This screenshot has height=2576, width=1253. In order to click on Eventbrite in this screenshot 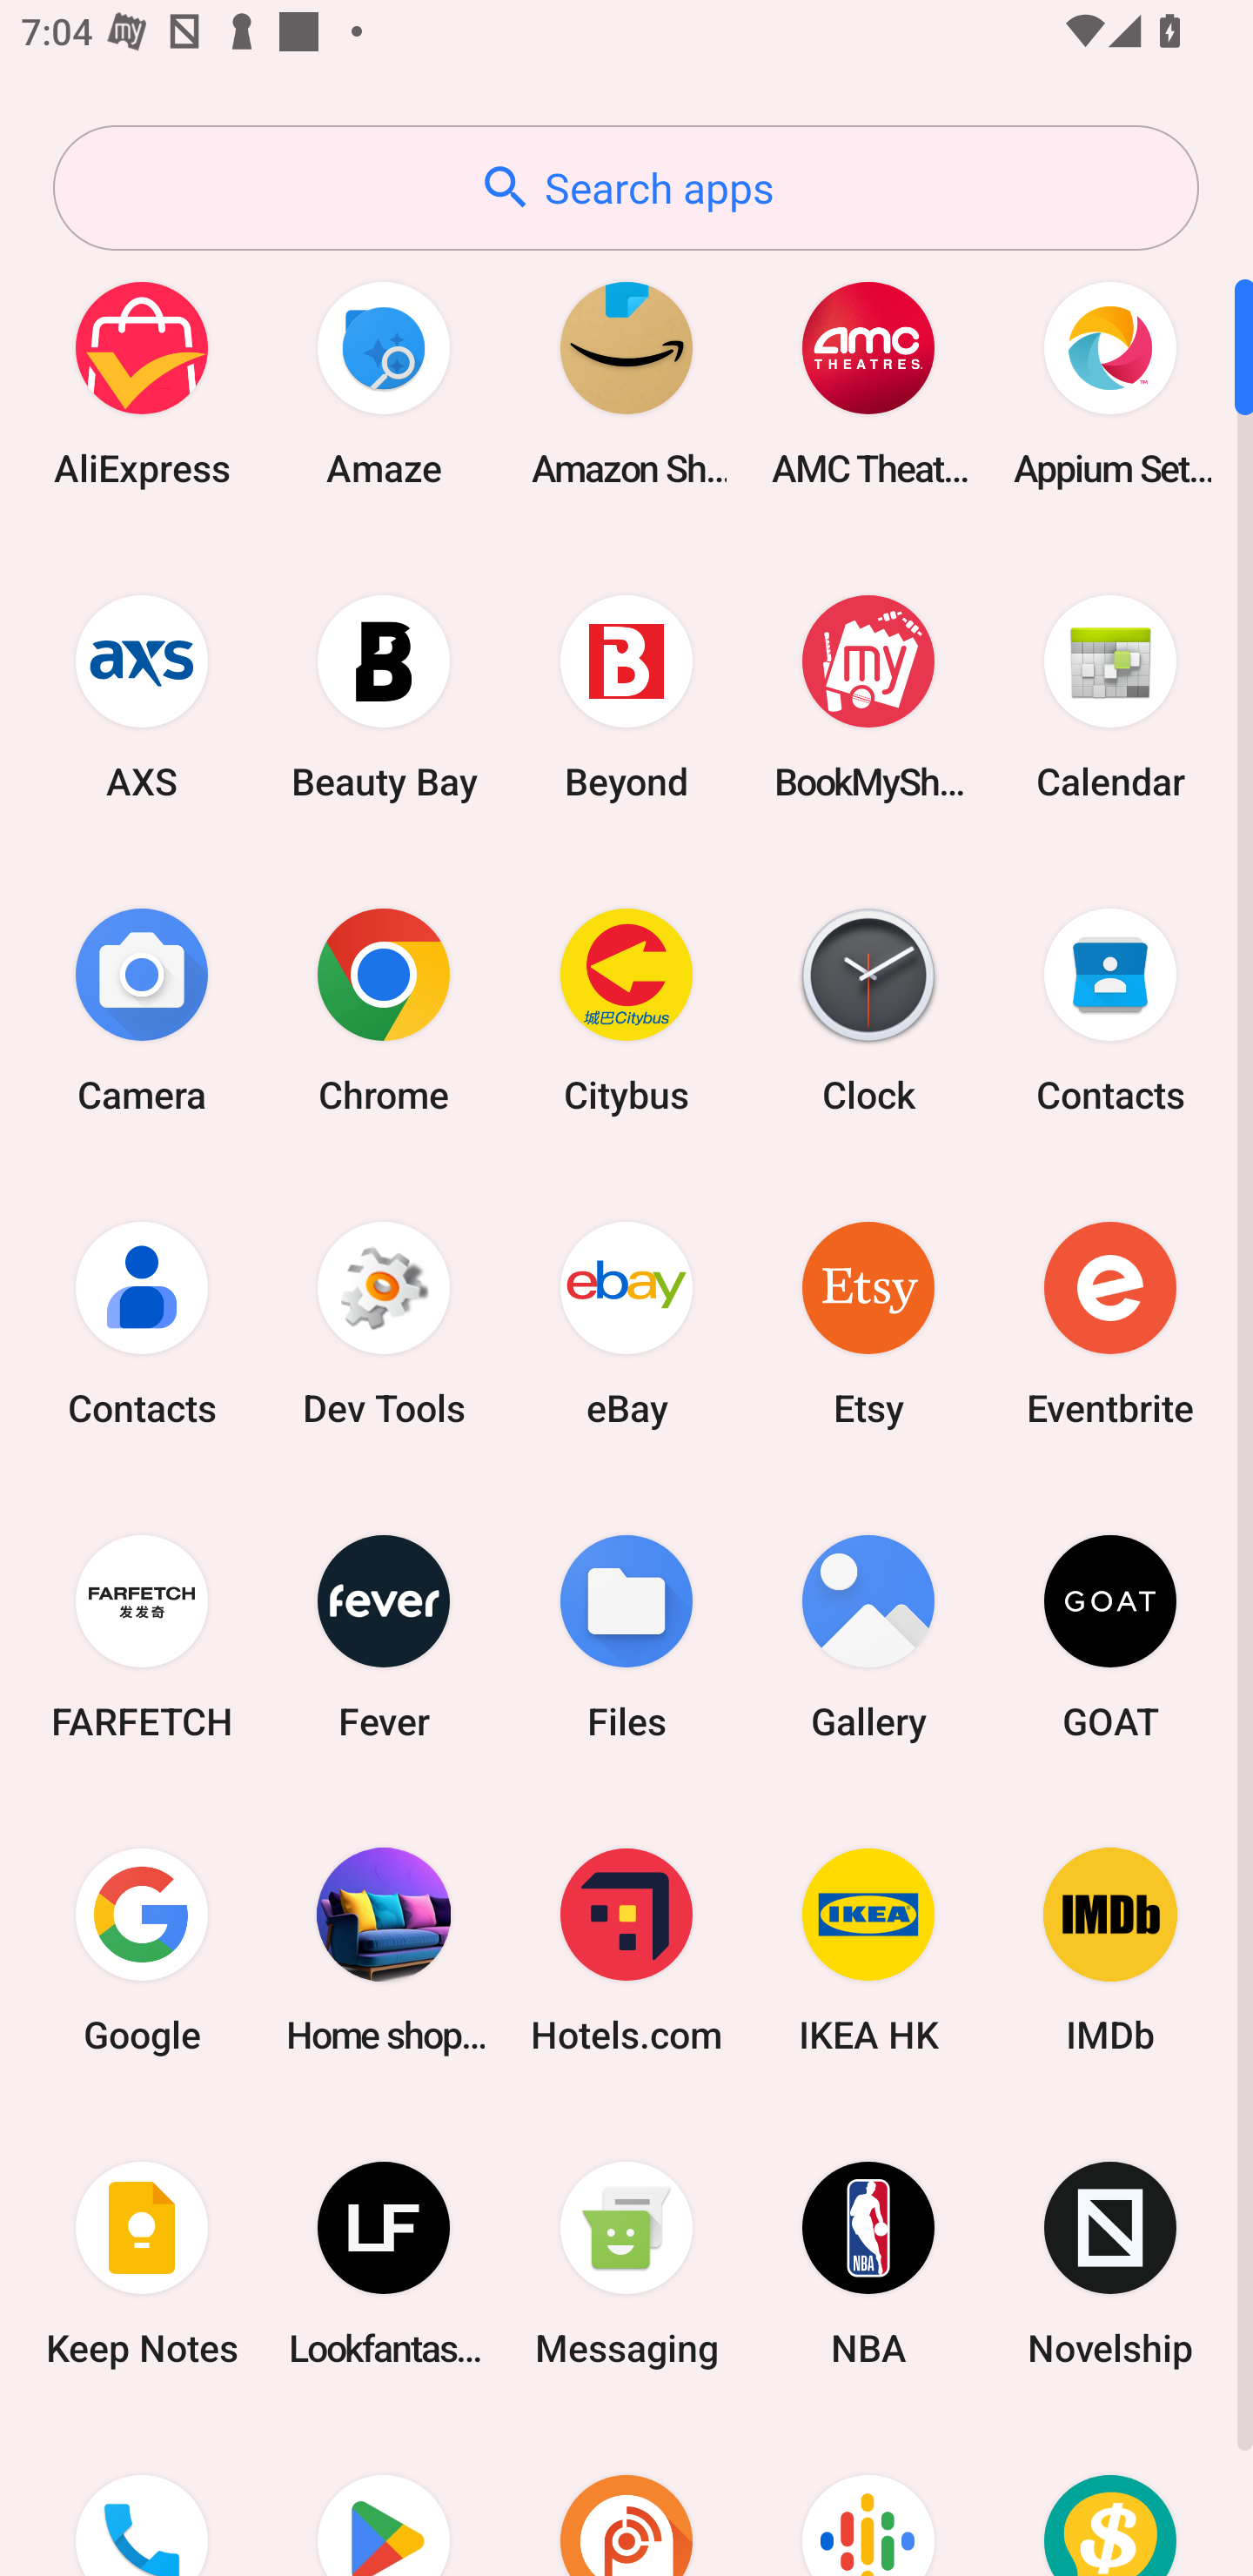, I will do `click(1110, 1323)`.